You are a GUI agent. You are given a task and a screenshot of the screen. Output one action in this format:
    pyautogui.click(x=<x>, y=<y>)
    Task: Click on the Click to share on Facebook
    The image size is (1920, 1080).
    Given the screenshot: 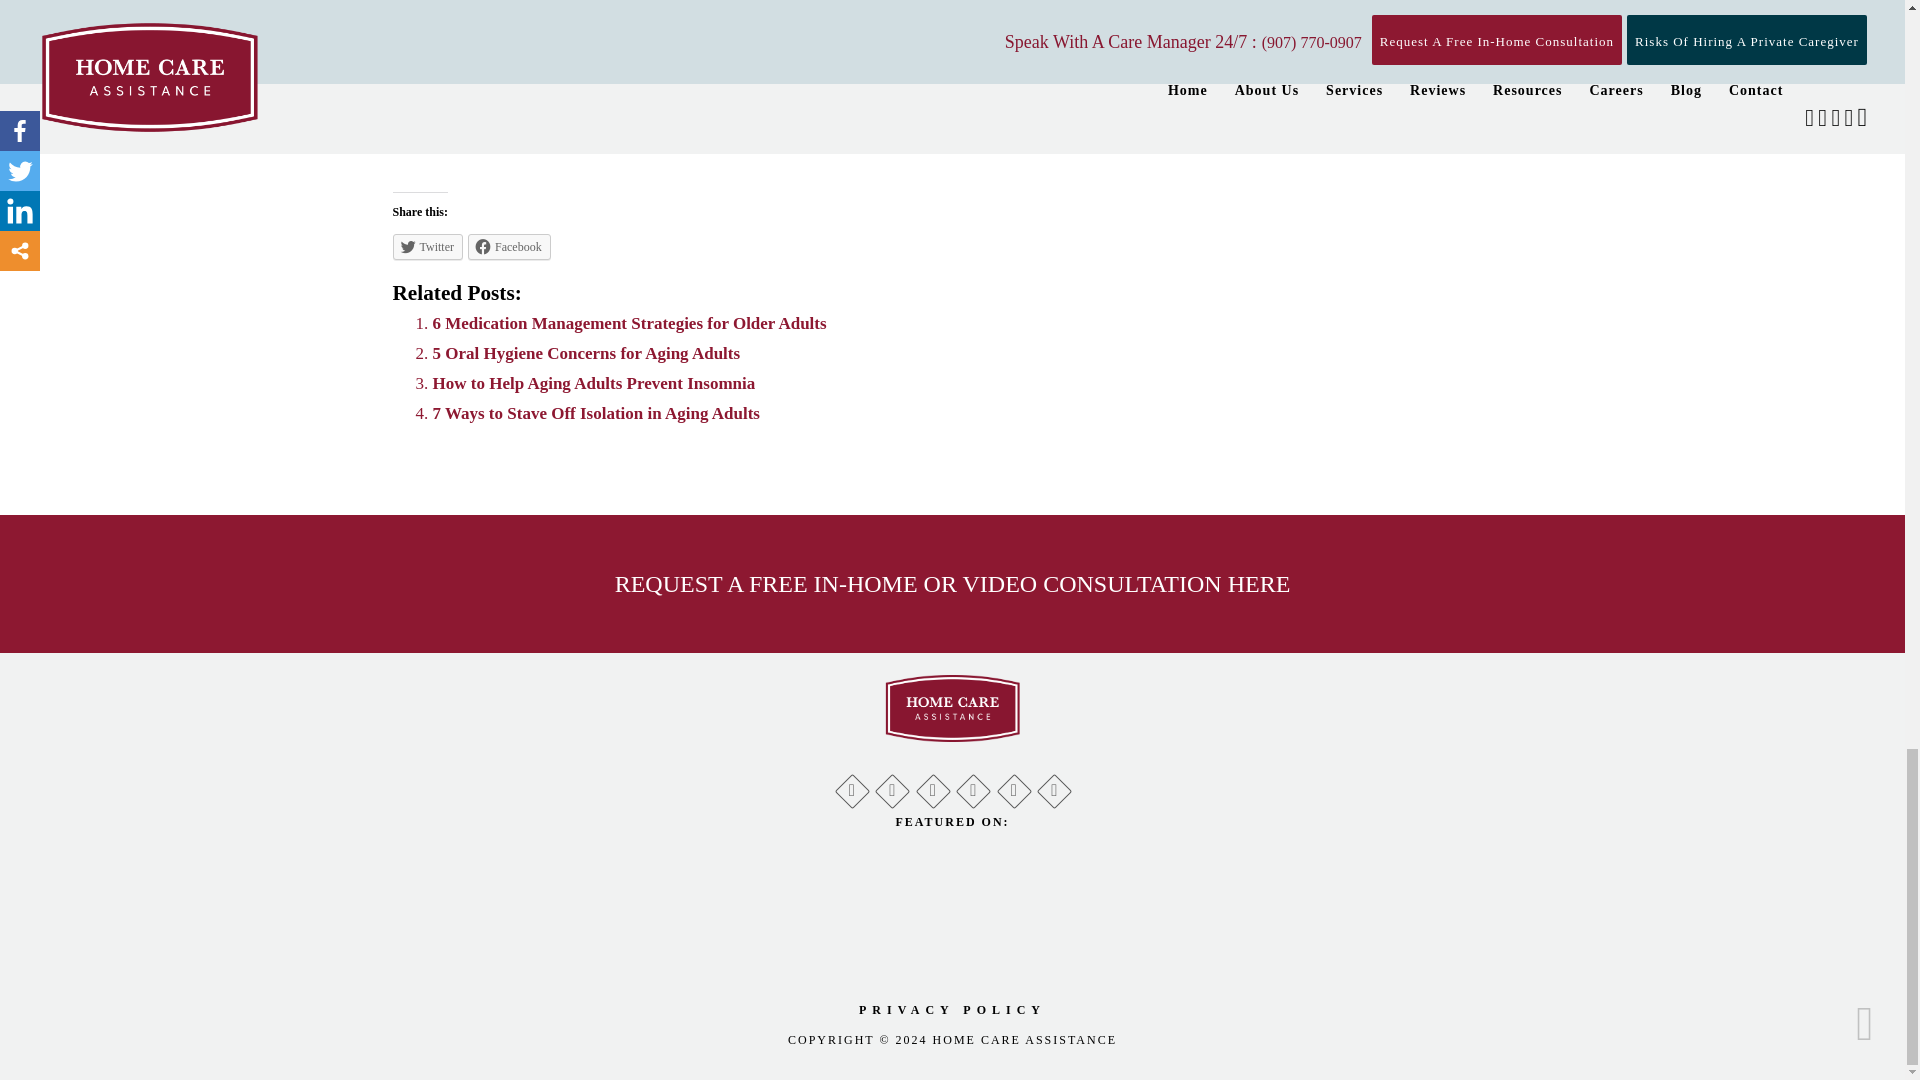 What is the action you would take?
    pyautogui.click(x=510, y=247)
    